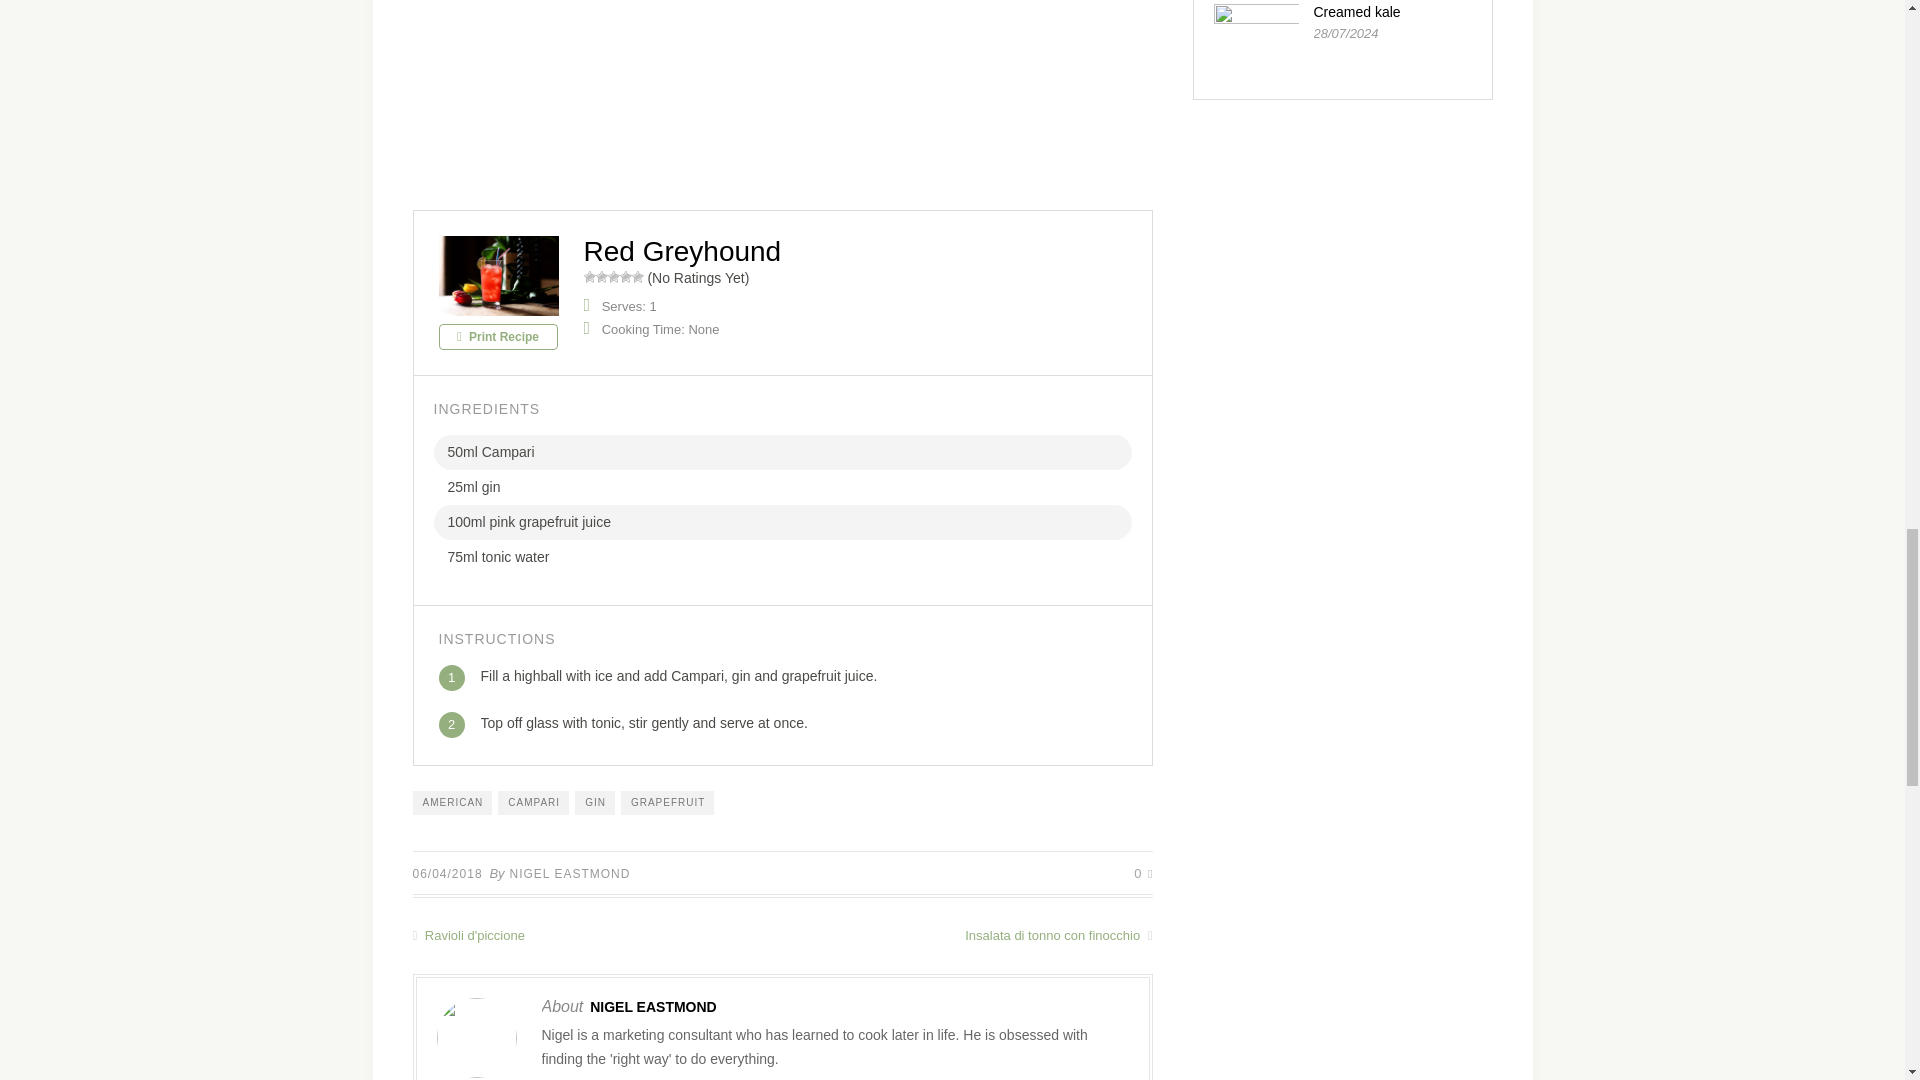  I want to click on 4 Stars, so click(626, 276).